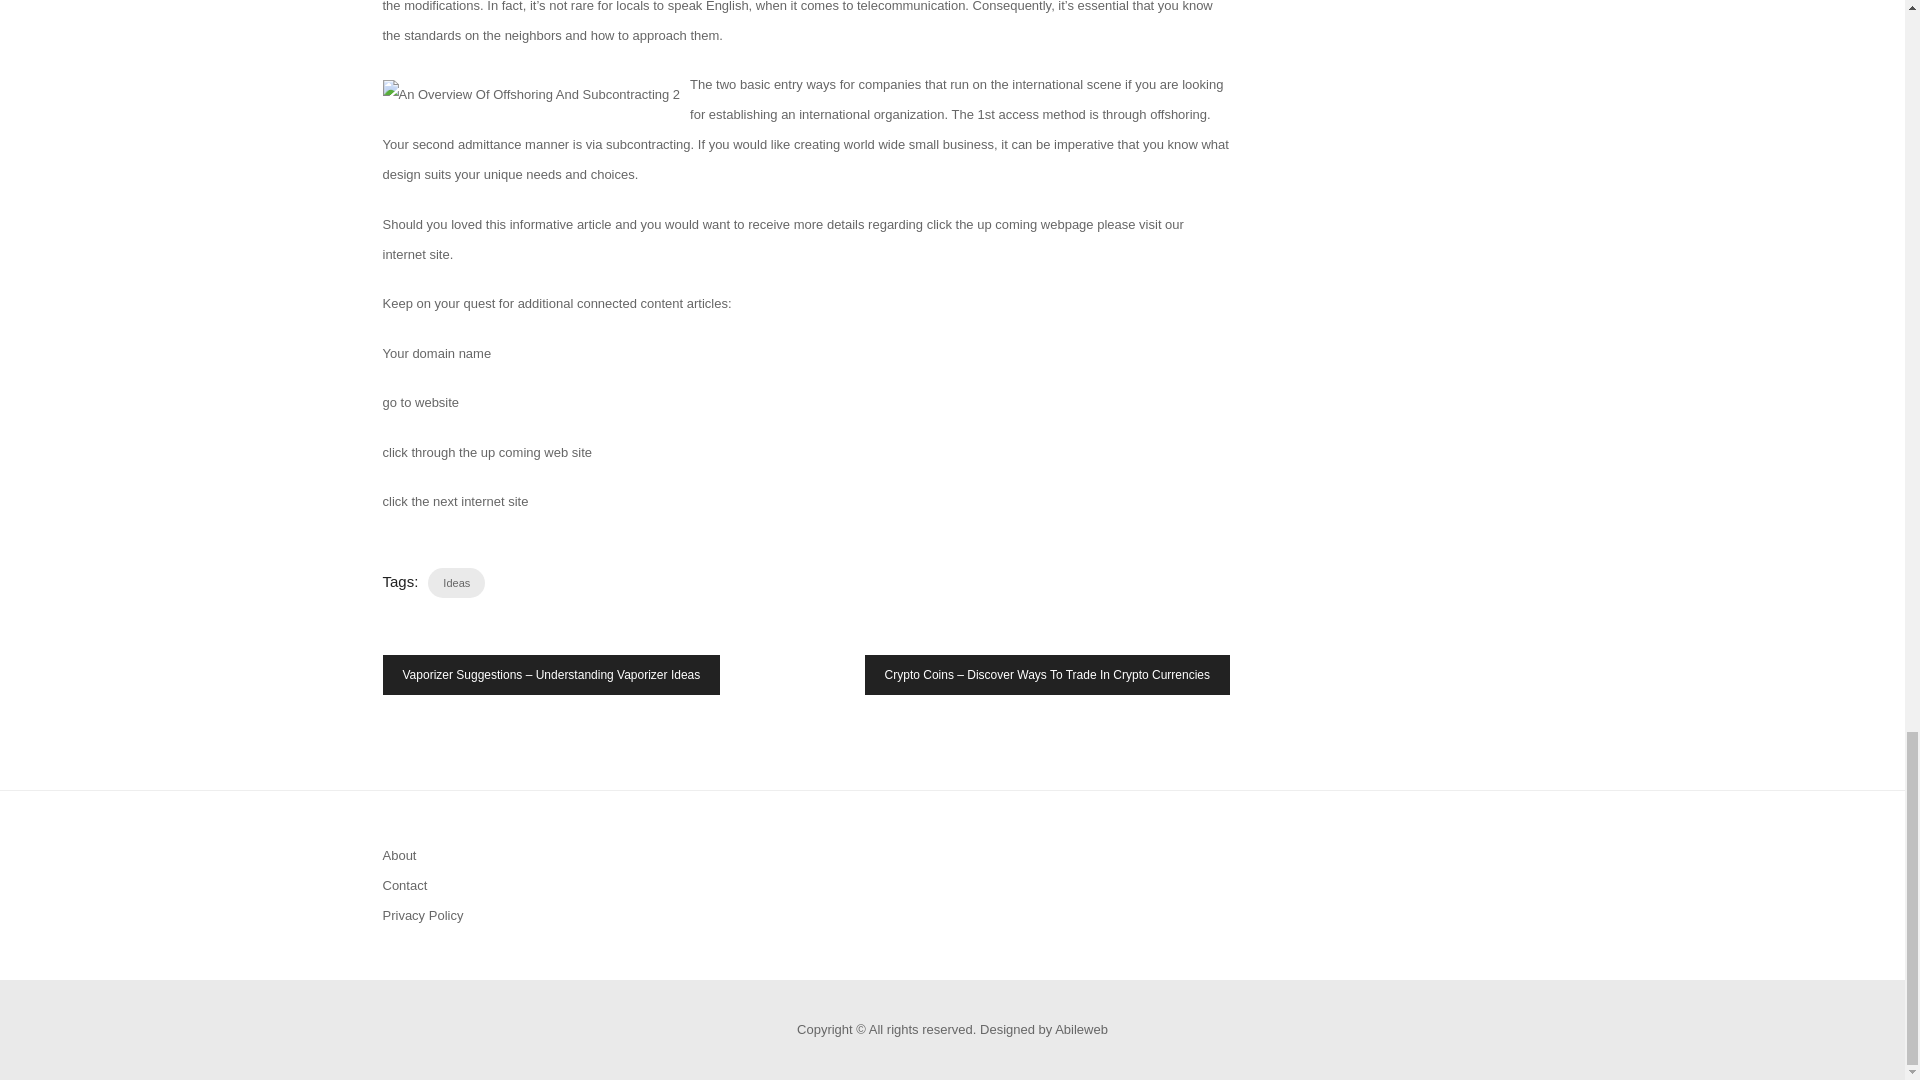 The width and height of the screenshot is (1920, 1080). Describe the element at coordinates (399, 854) in the screenshot. I see `About` at that location.